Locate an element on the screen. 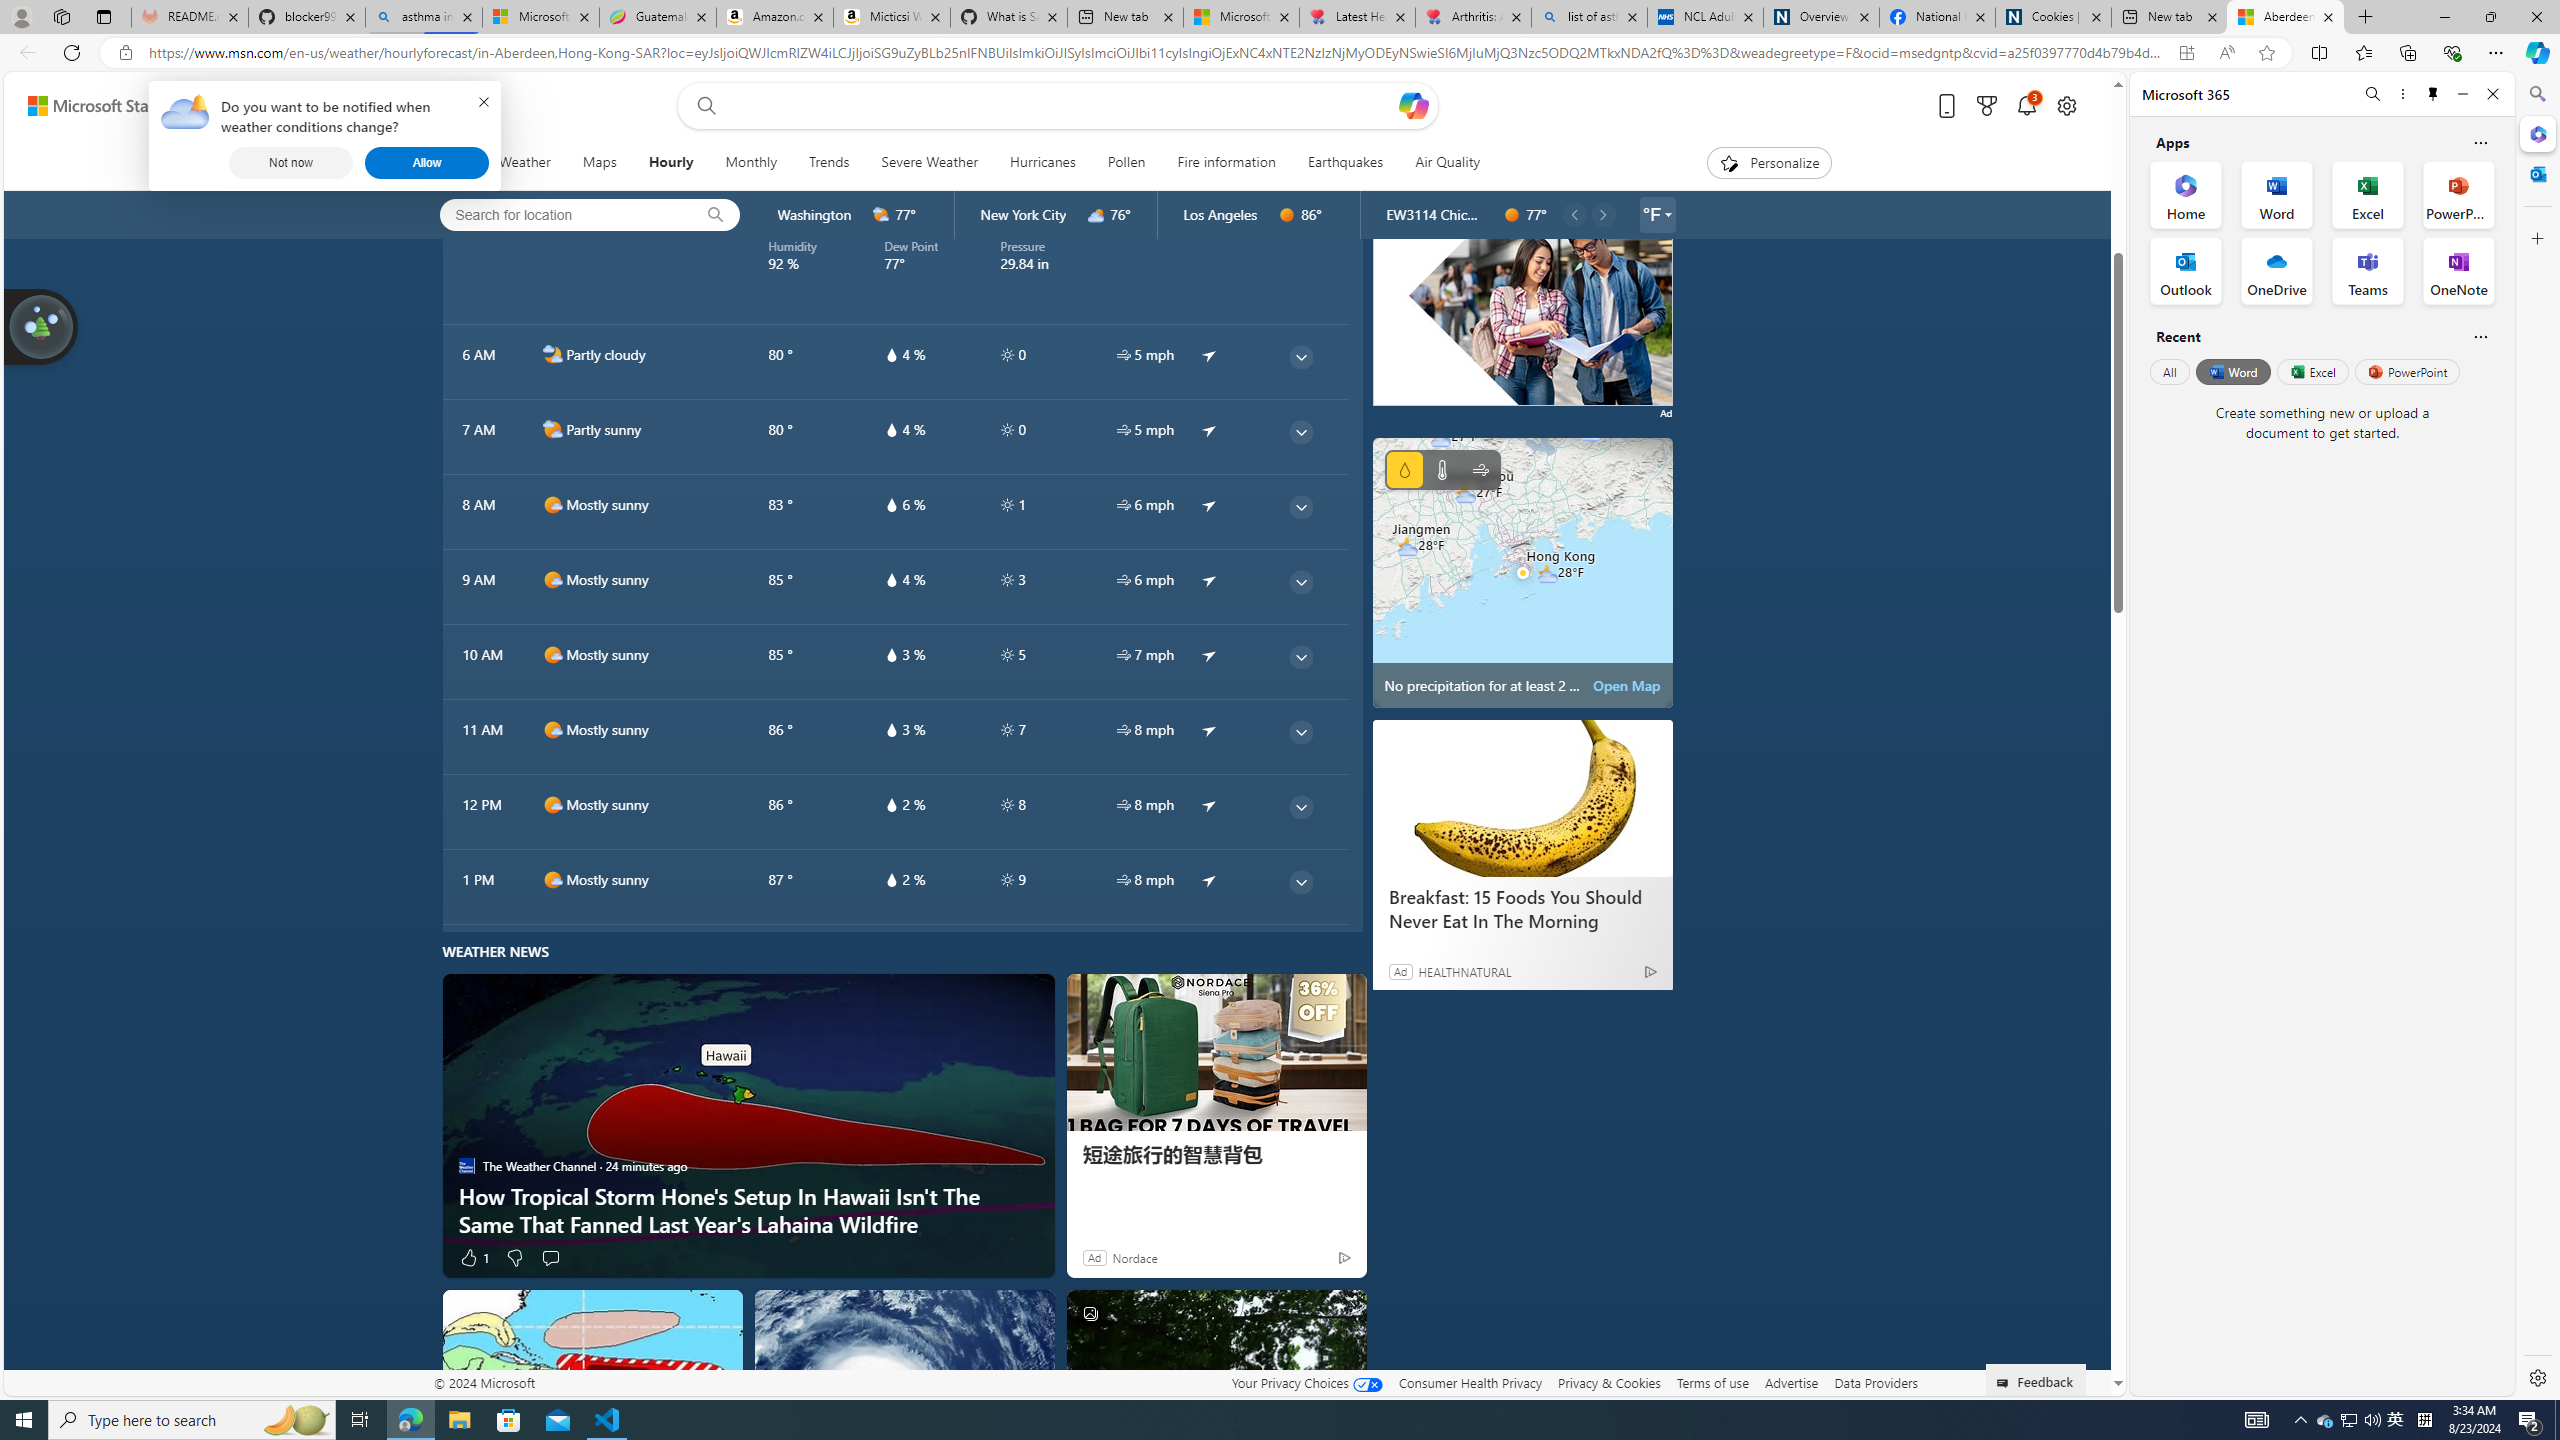 The width and height of the screenshot is (2560, 1440). PowerPoint is located at coordinates (2408, 371).